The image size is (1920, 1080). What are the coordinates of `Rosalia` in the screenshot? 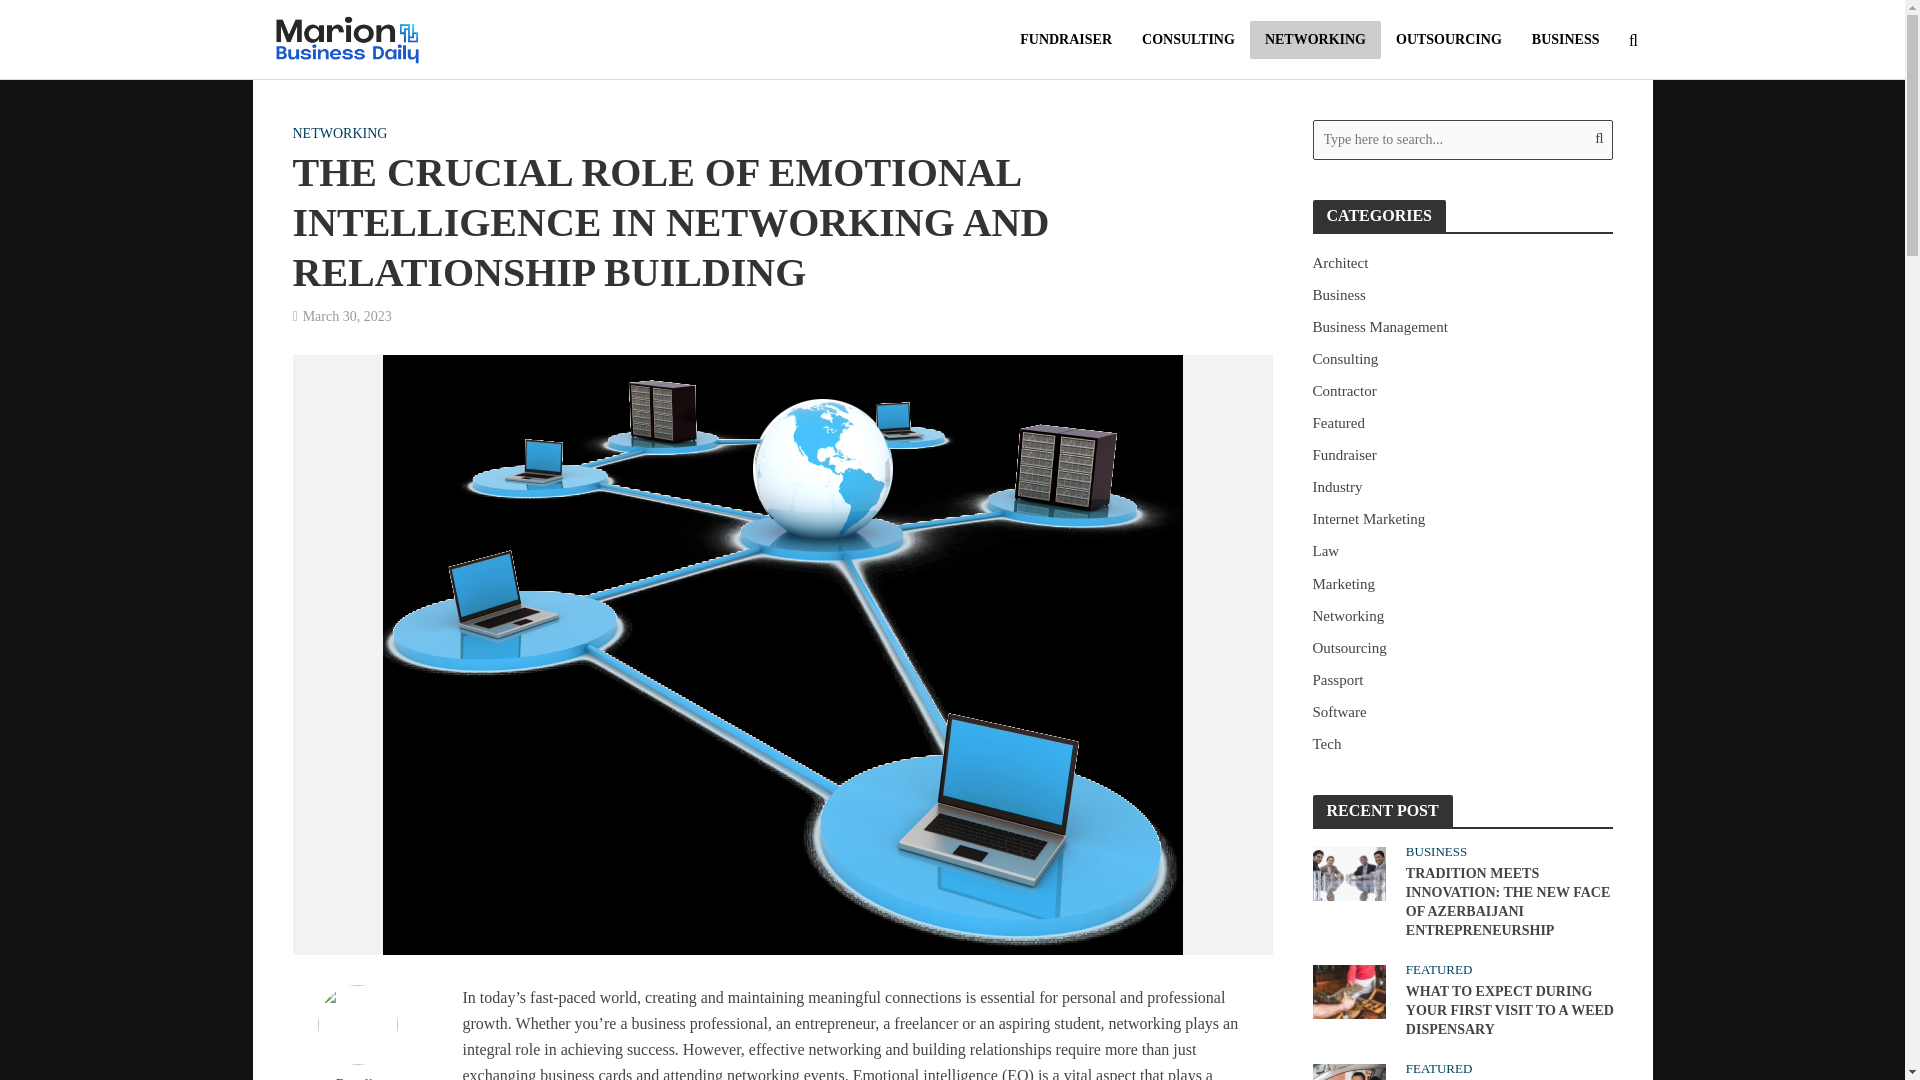 It's located at (356, 1077).